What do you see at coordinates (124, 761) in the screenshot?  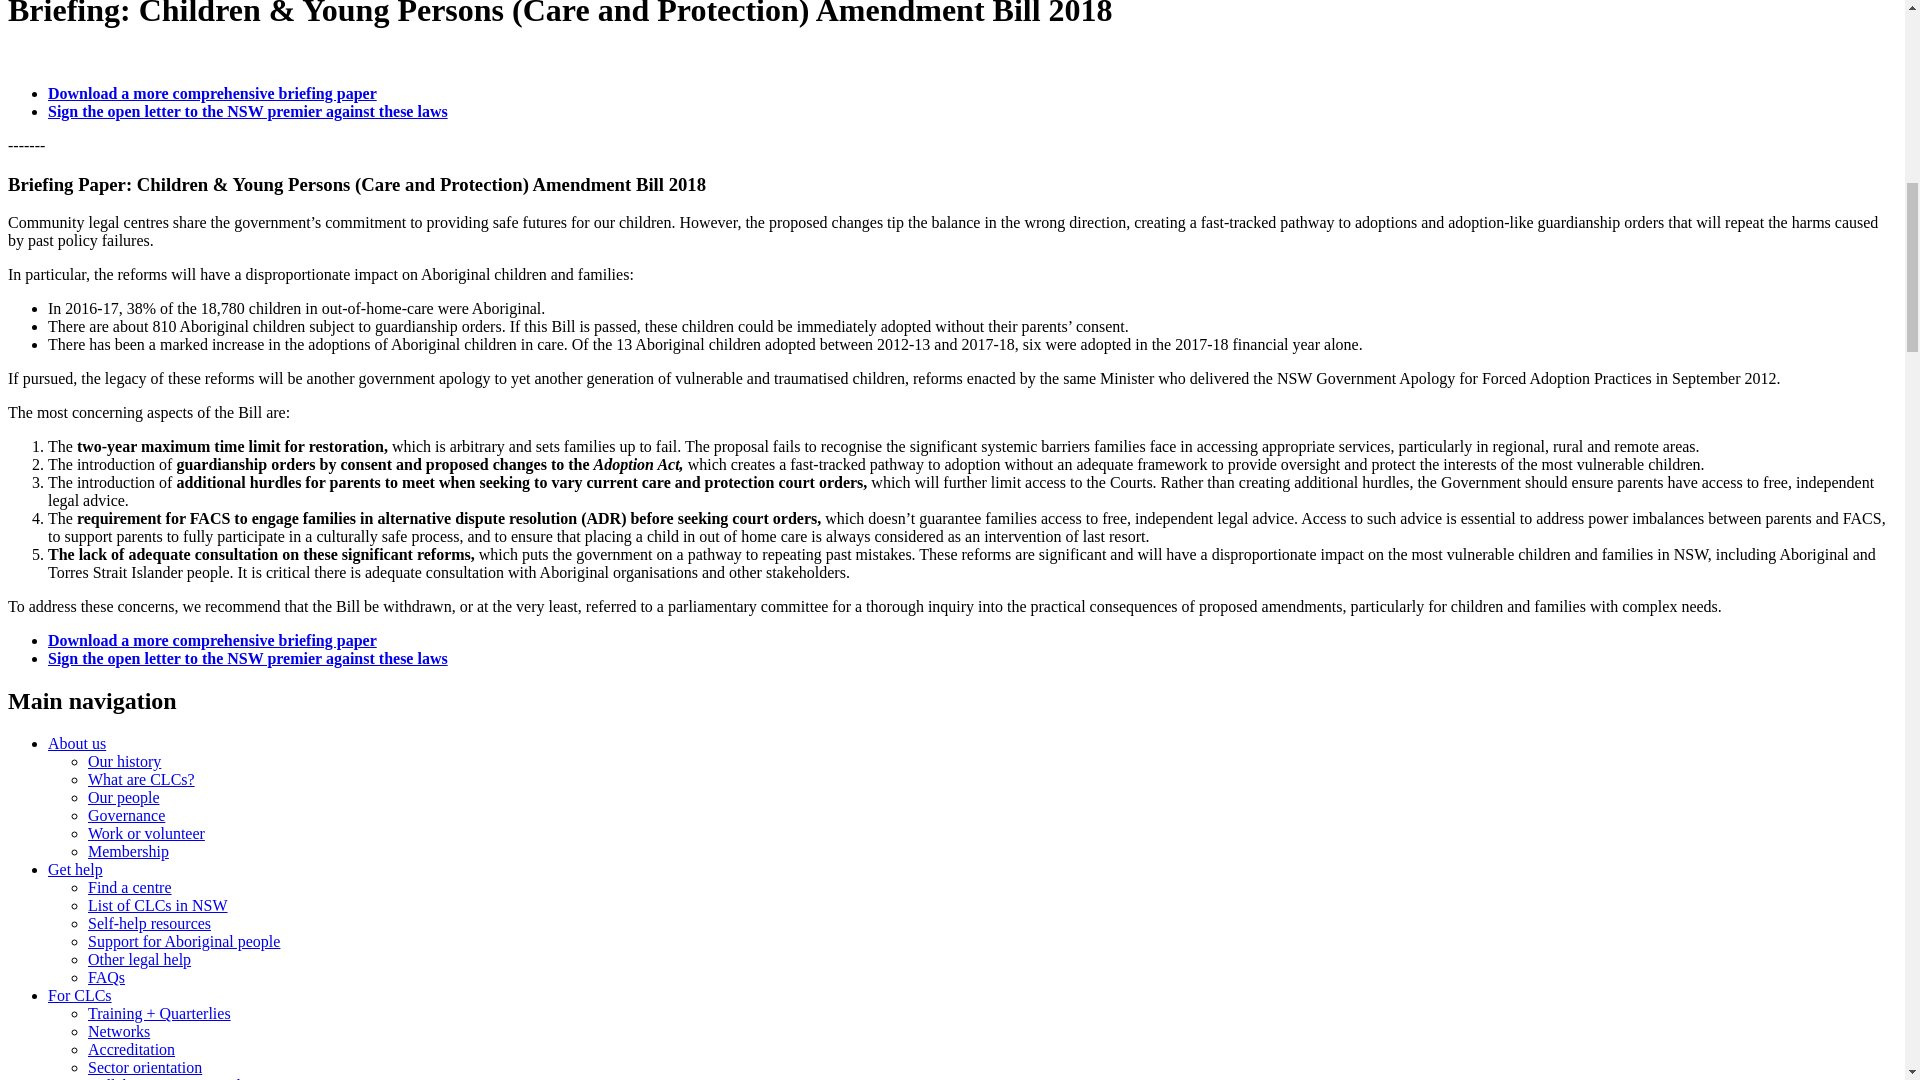 I see `History of community legal centres in NSW` at bounding box center [124, 761].